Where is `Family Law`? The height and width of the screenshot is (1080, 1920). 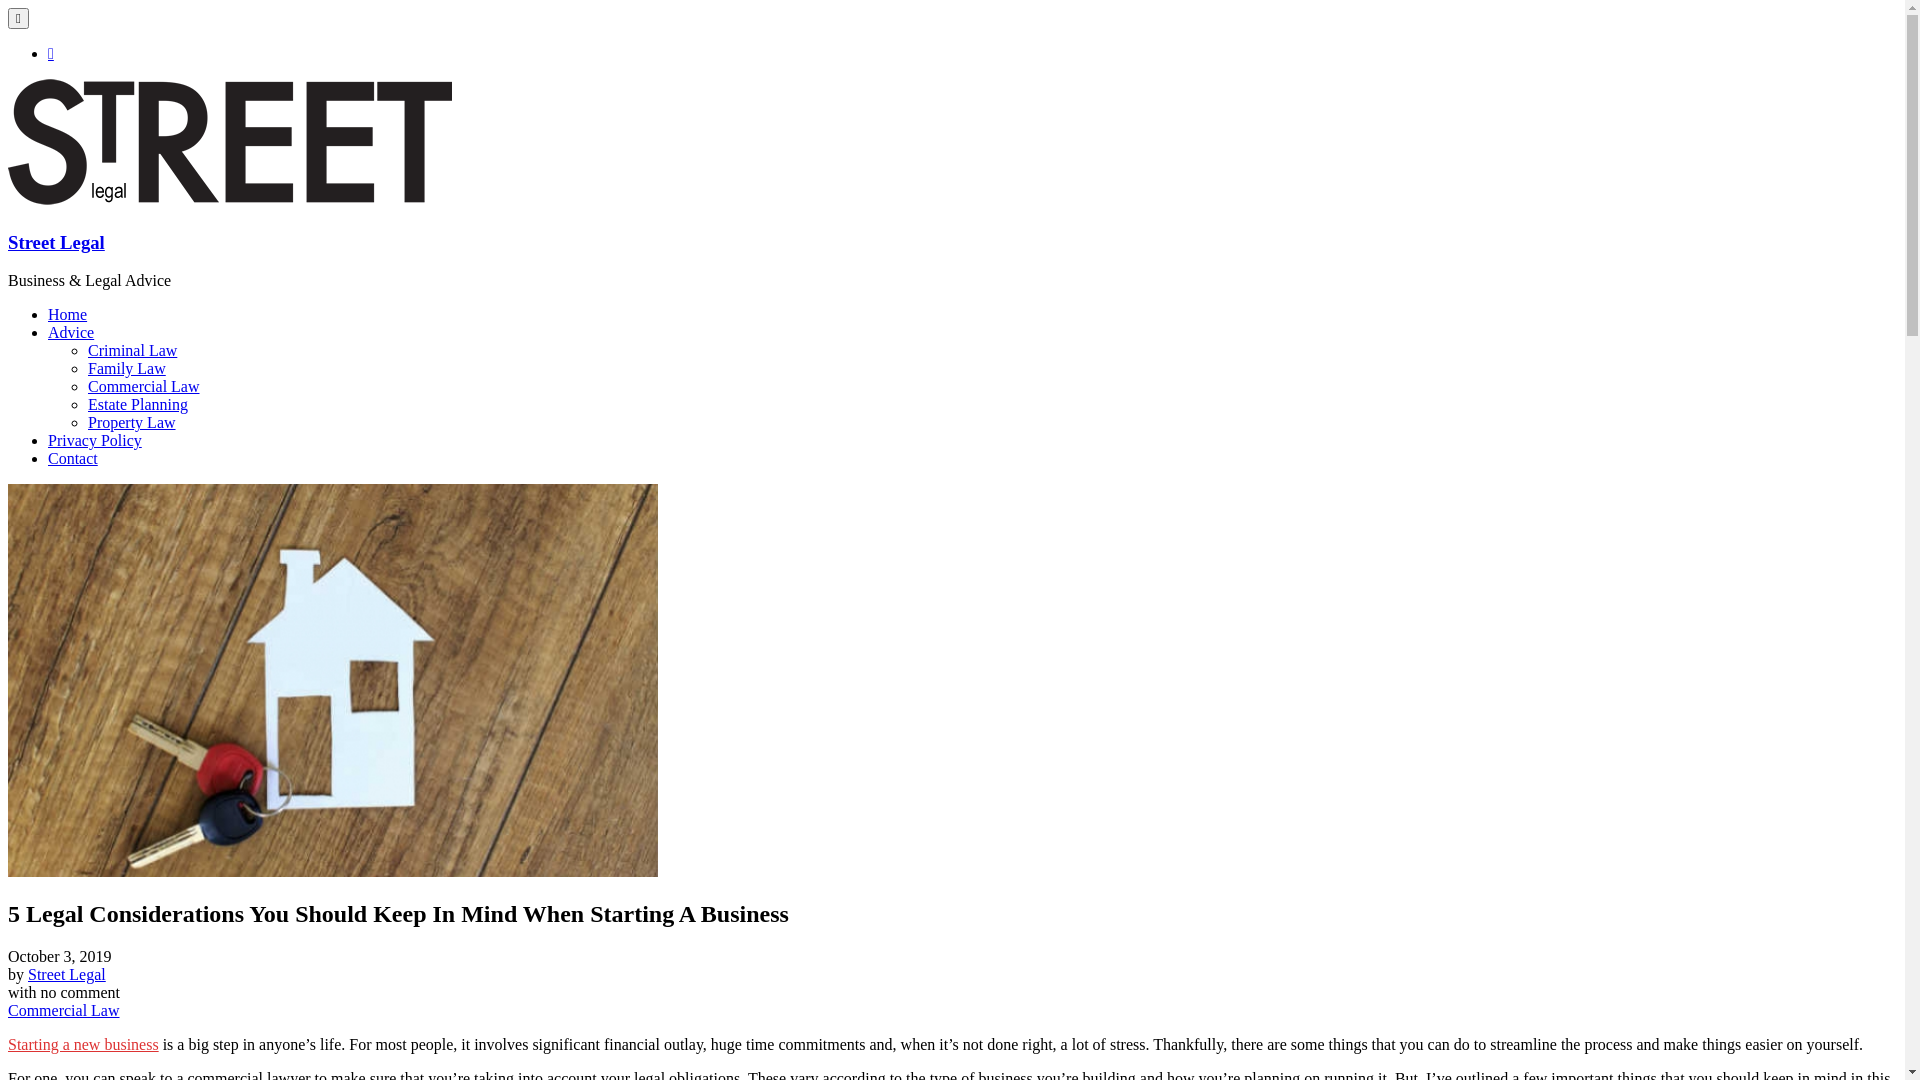
Family Law is located at coordinates (127, 368).